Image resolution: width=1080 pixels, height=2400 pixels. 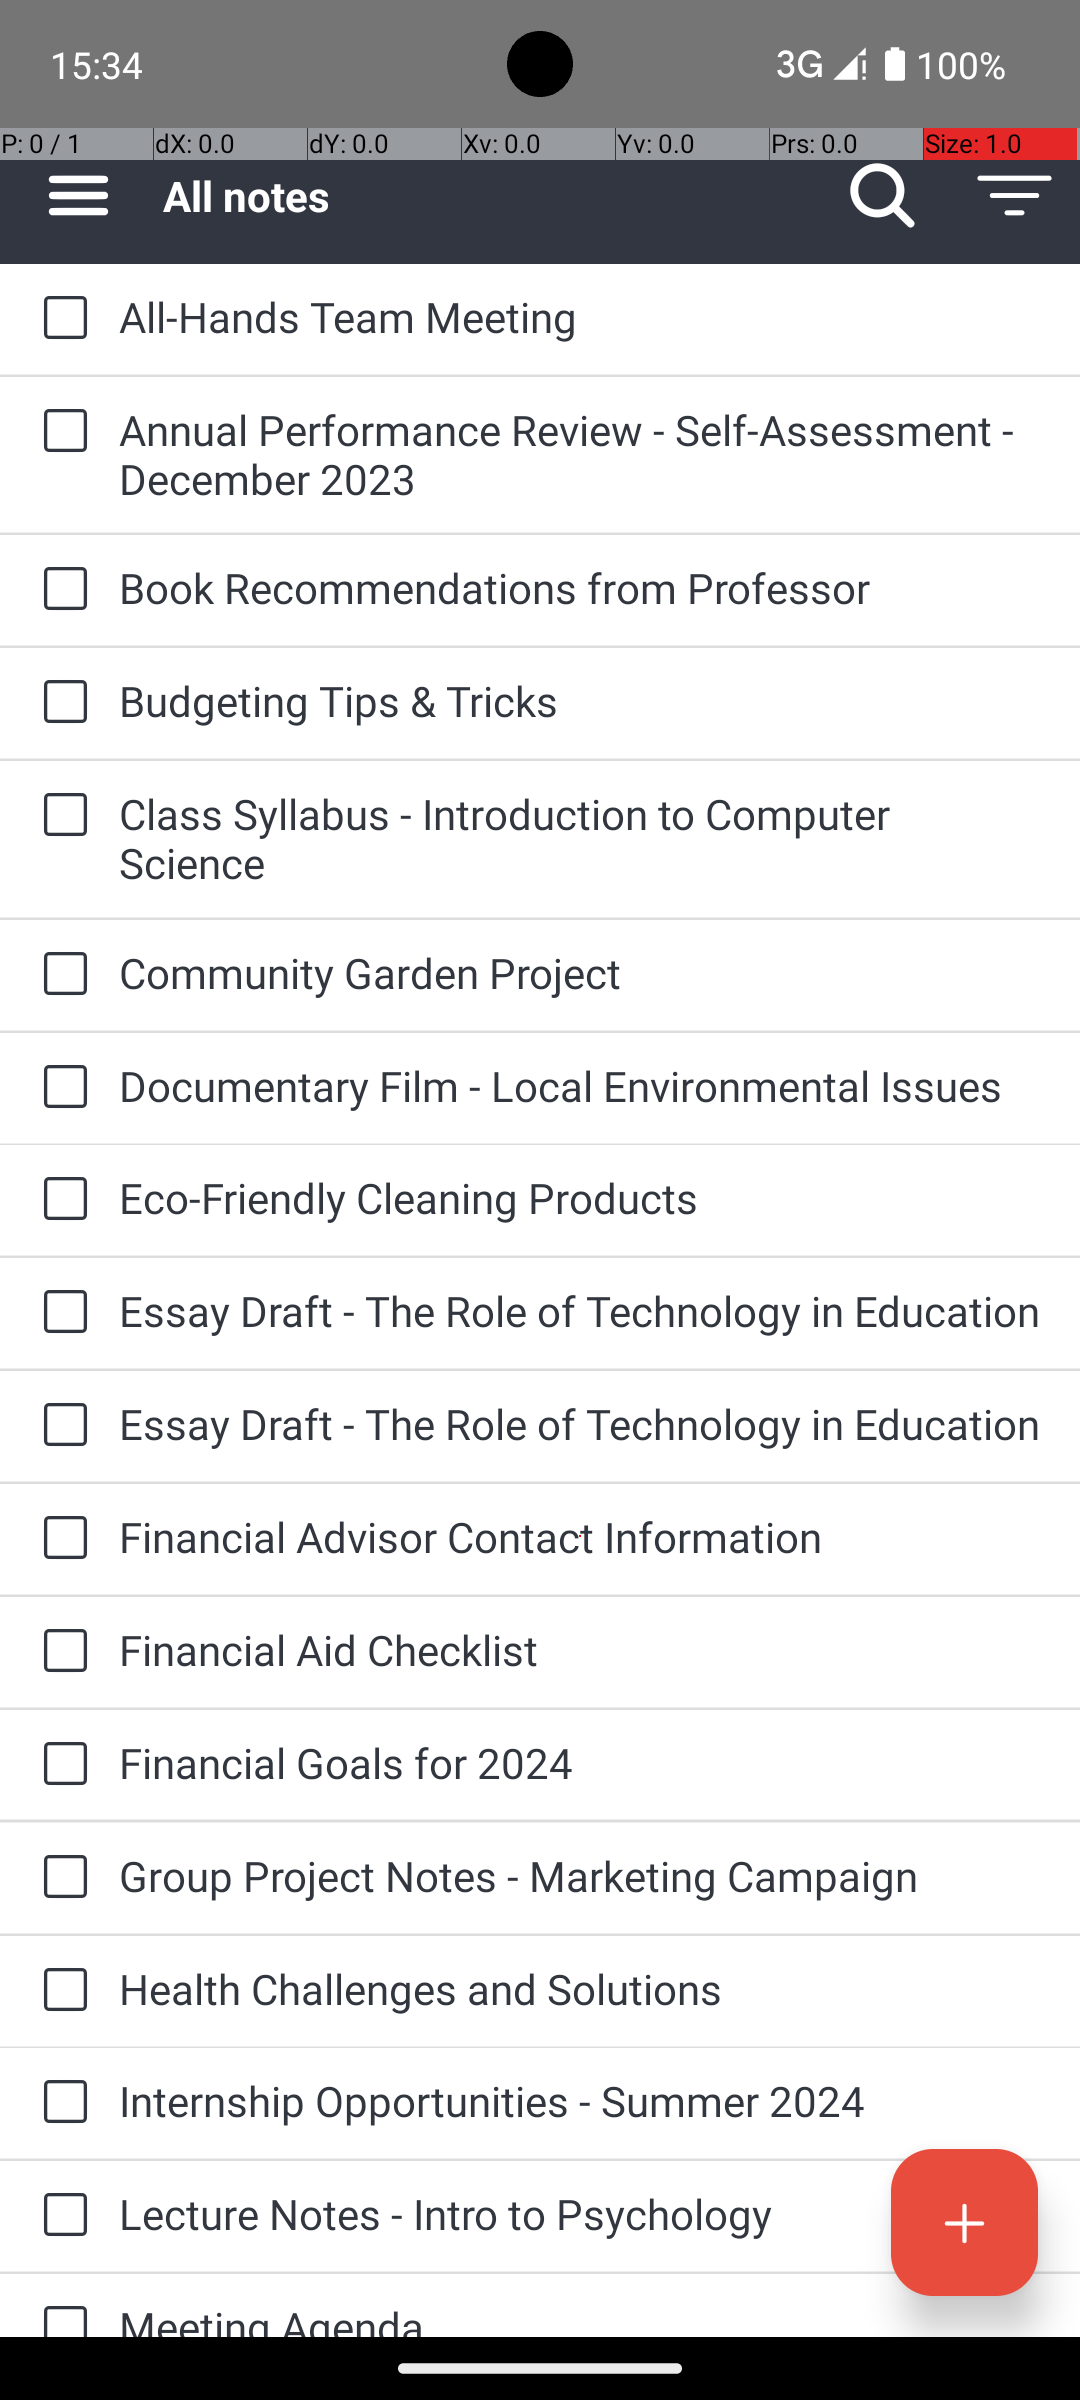 What do you see at coordinates (60, 1991) in the screenshot?
I see `to-do: Health Challenges and Solutions` at bounding box center [60, 1991].